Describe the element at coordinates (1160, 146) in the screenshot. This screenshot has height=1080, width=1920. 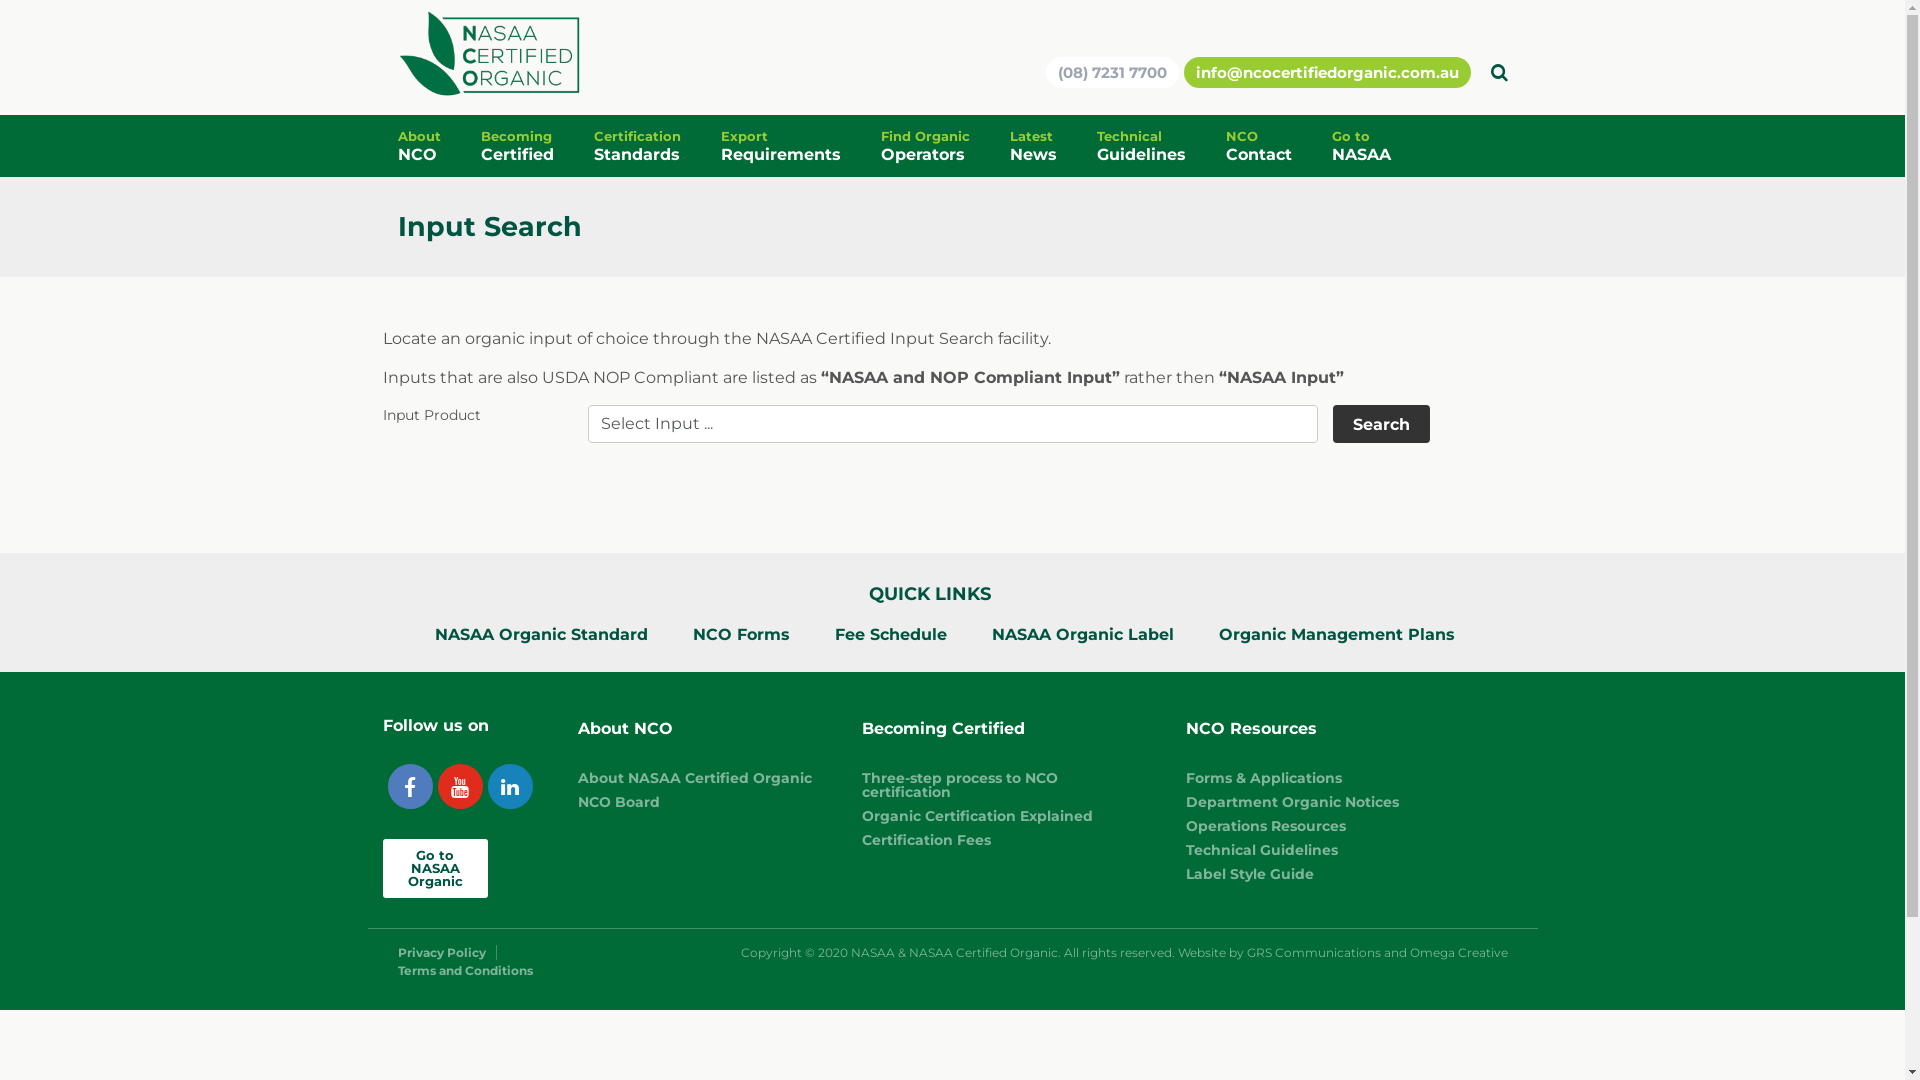
I see `Technical
Guidelines` at that location.